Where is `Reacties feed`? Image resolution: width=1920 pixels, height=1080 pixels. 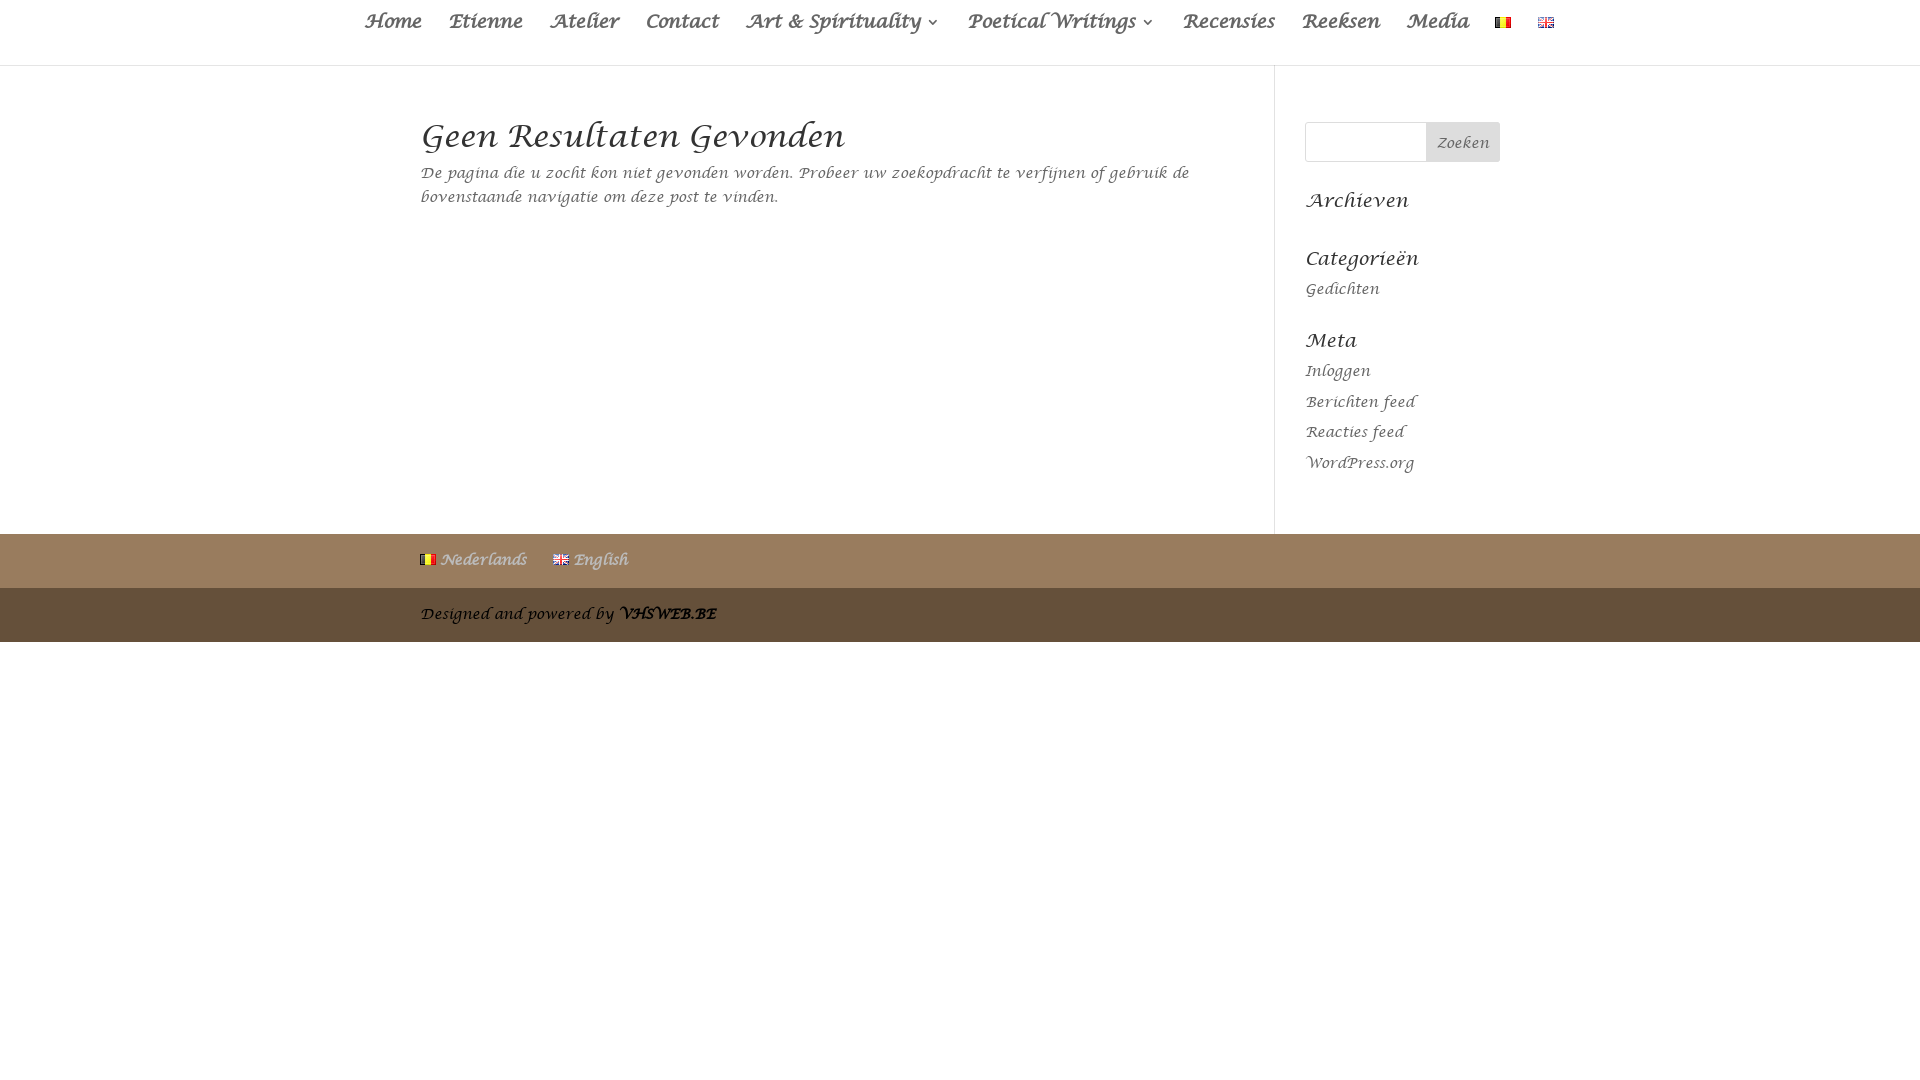
Reacties feed is located at coordinates (1354, 432).